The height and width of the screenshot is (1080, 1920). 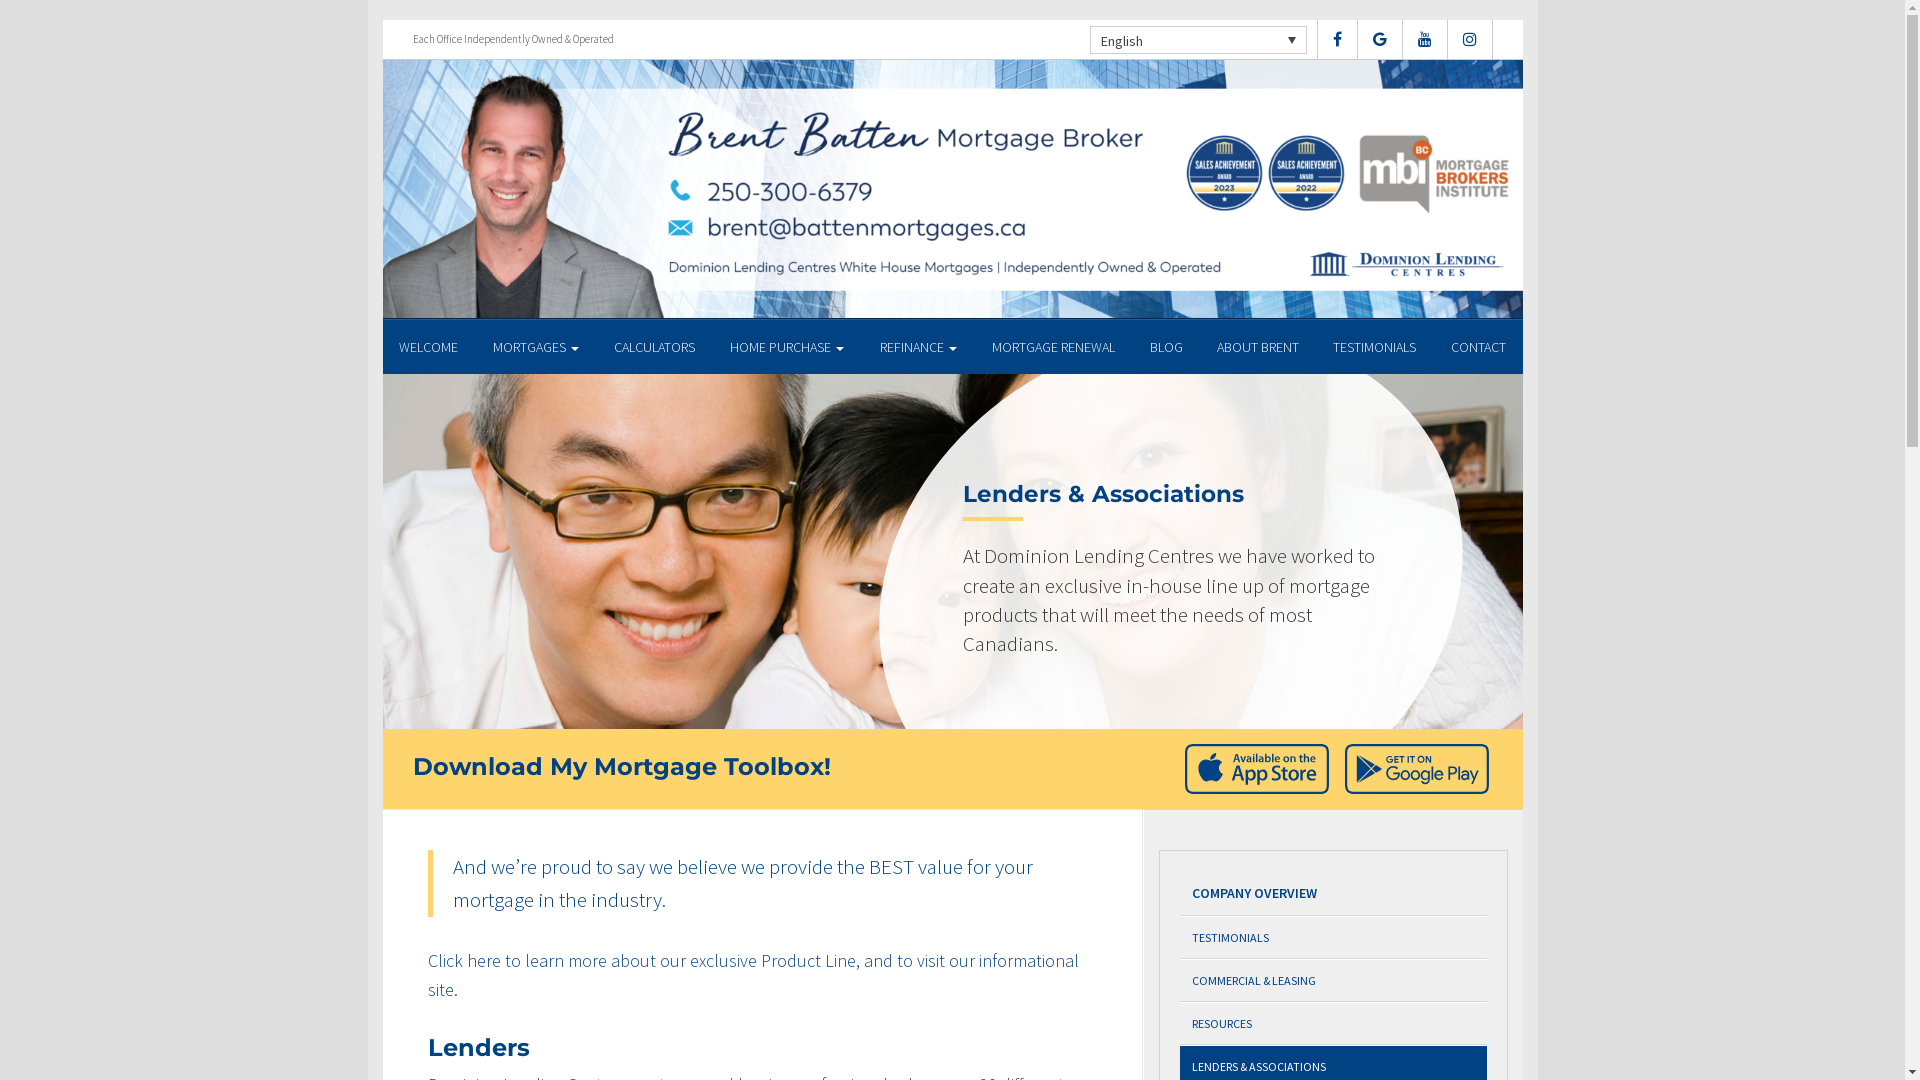 What do you see at coordinates (1258, 346) in the screenshot?
I see `ABOUT BRENT` at bounding box center [1258, 346].